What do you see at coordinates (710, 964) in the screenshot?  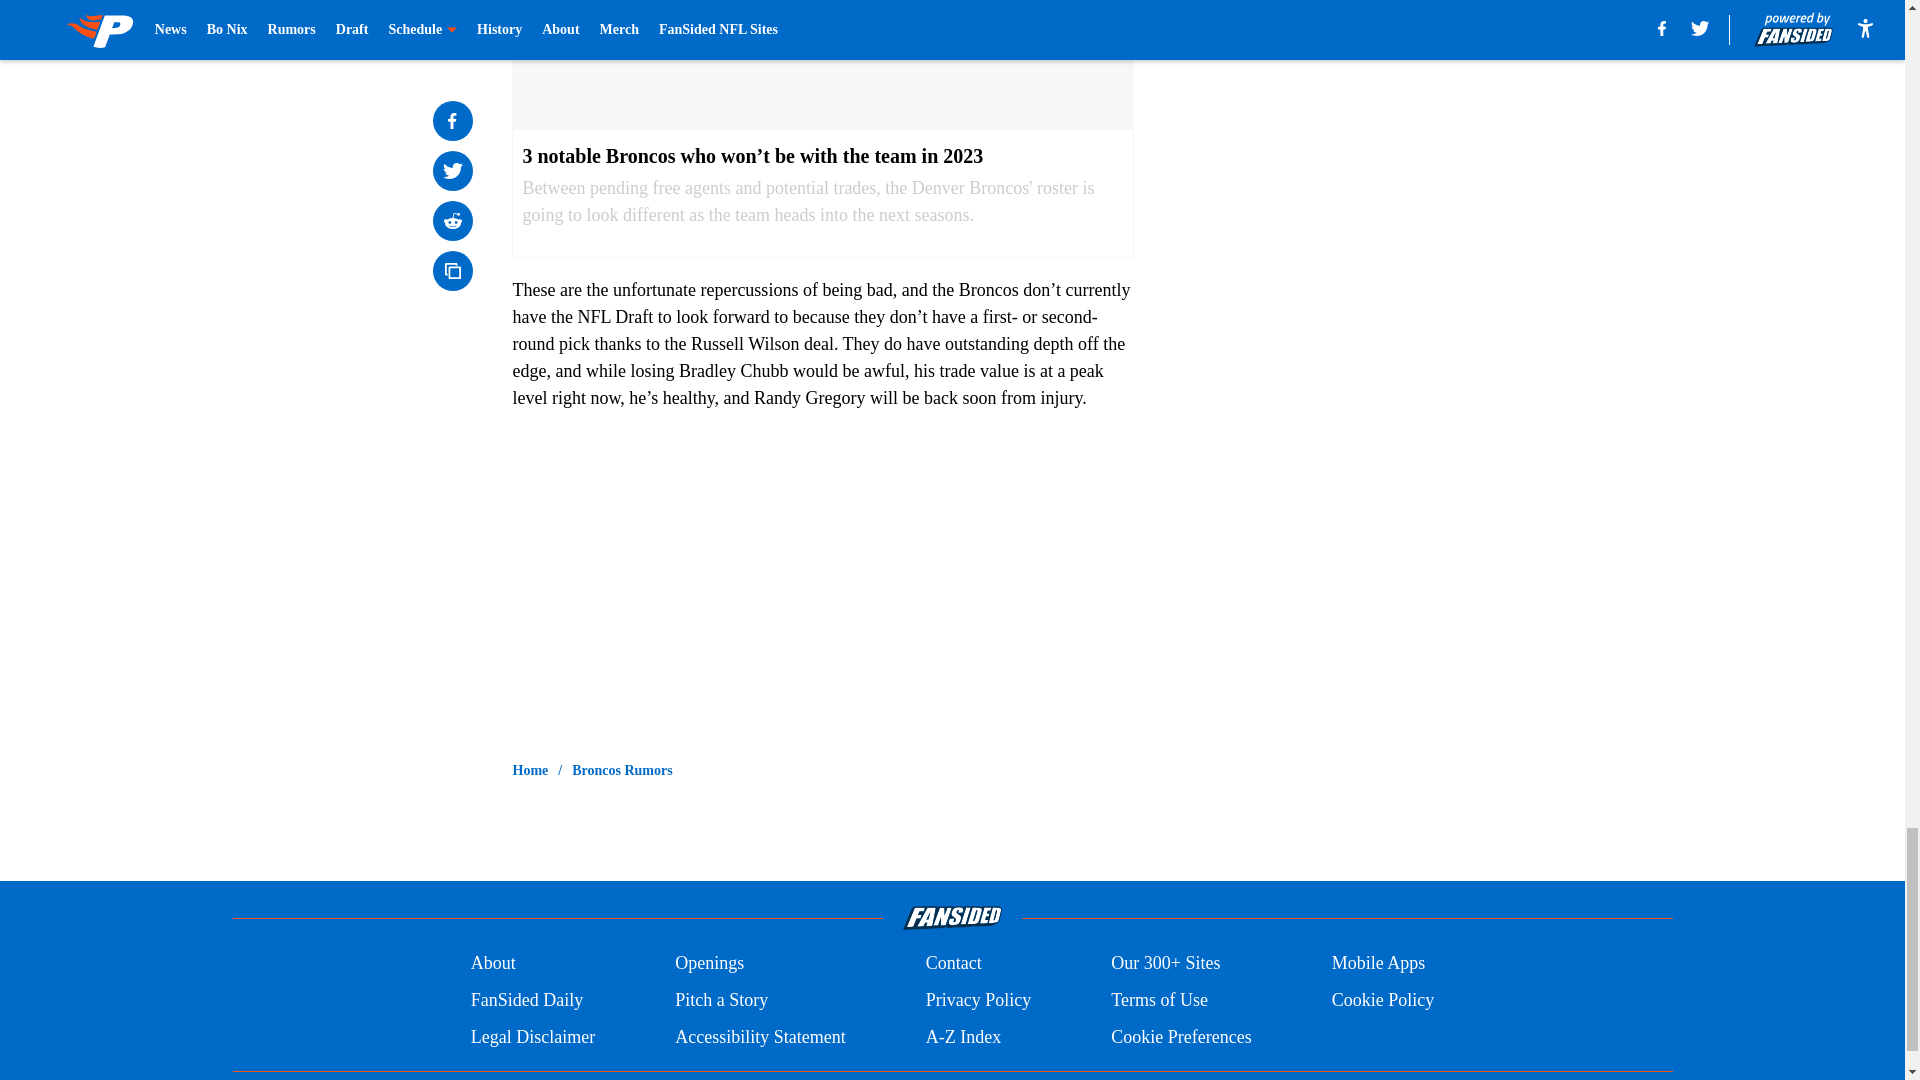 I see `Openings` at bounding box center [710, 964].